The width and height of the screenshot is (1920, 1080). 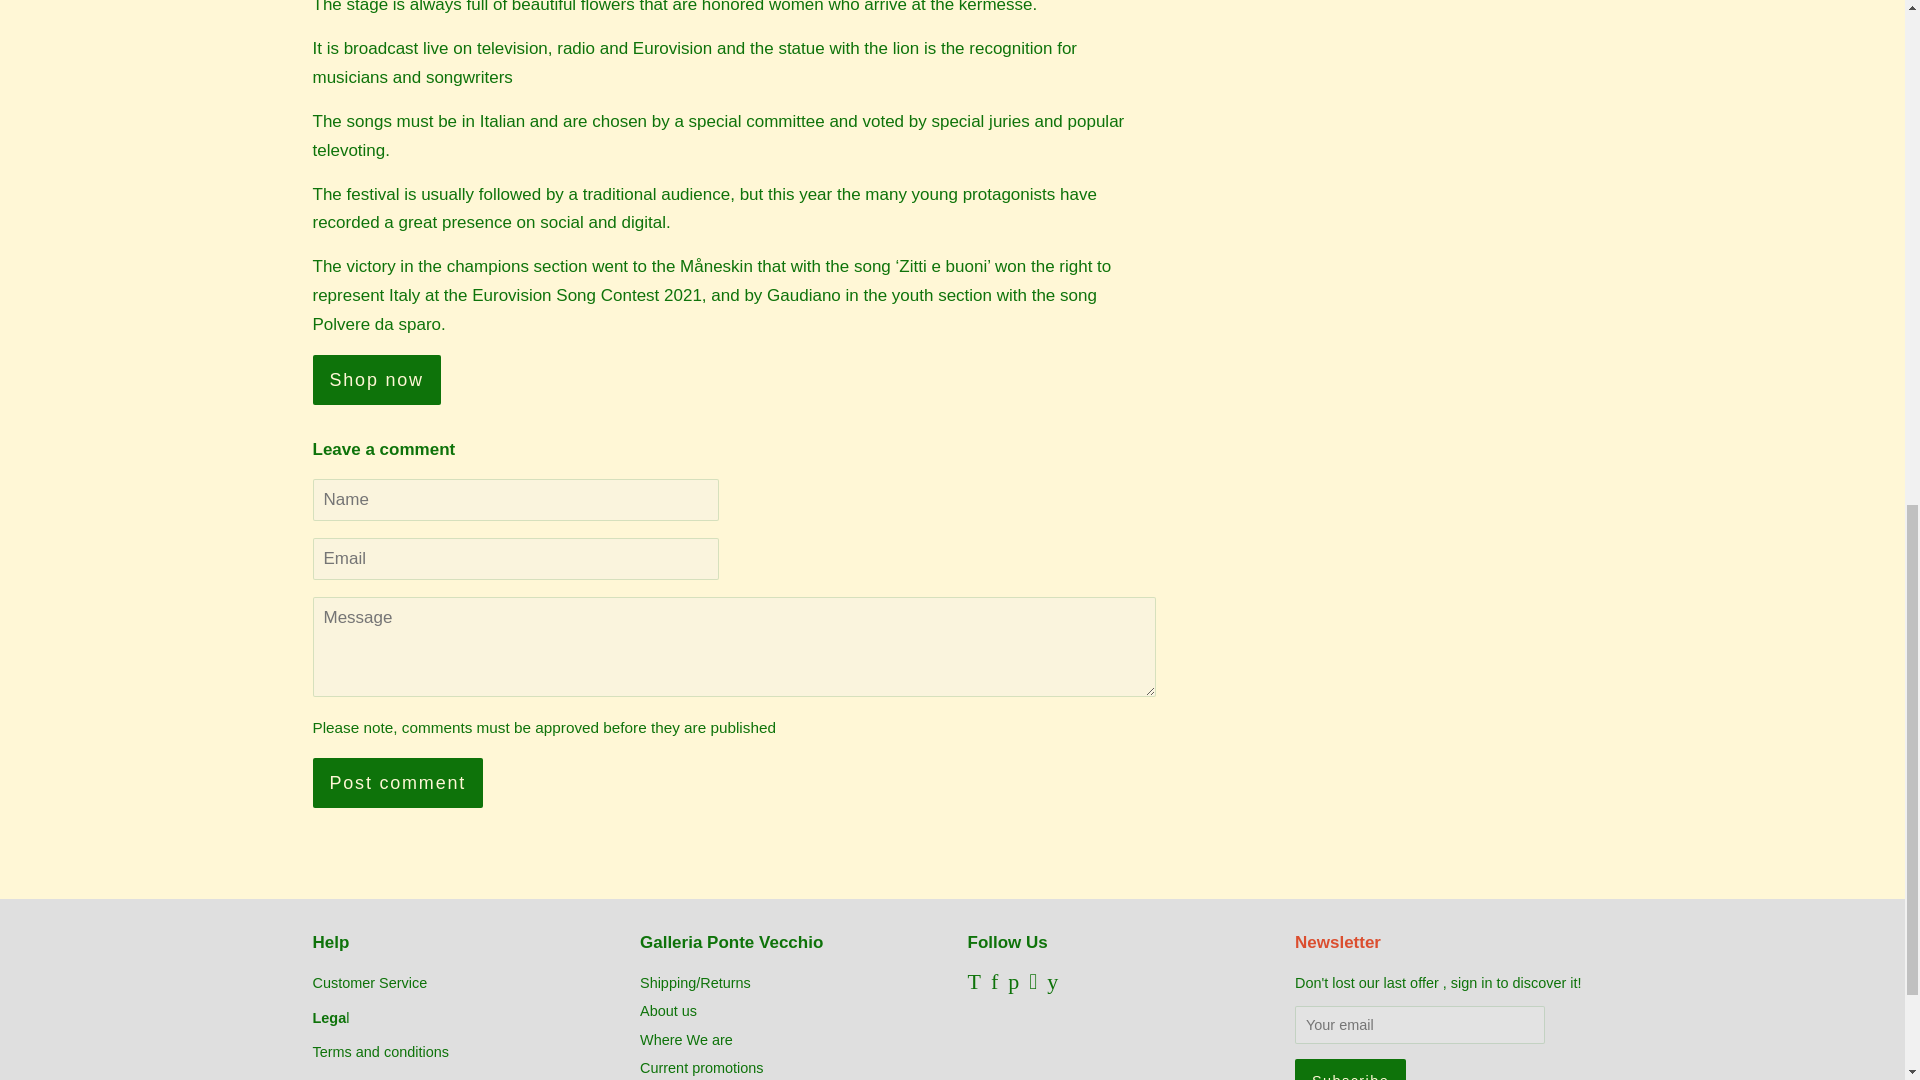 What do you see at coordinates (974, 984) in the screenshot?
I see `ceramichepontevecchio.com on Twitter` at bounding box center [974, 984].